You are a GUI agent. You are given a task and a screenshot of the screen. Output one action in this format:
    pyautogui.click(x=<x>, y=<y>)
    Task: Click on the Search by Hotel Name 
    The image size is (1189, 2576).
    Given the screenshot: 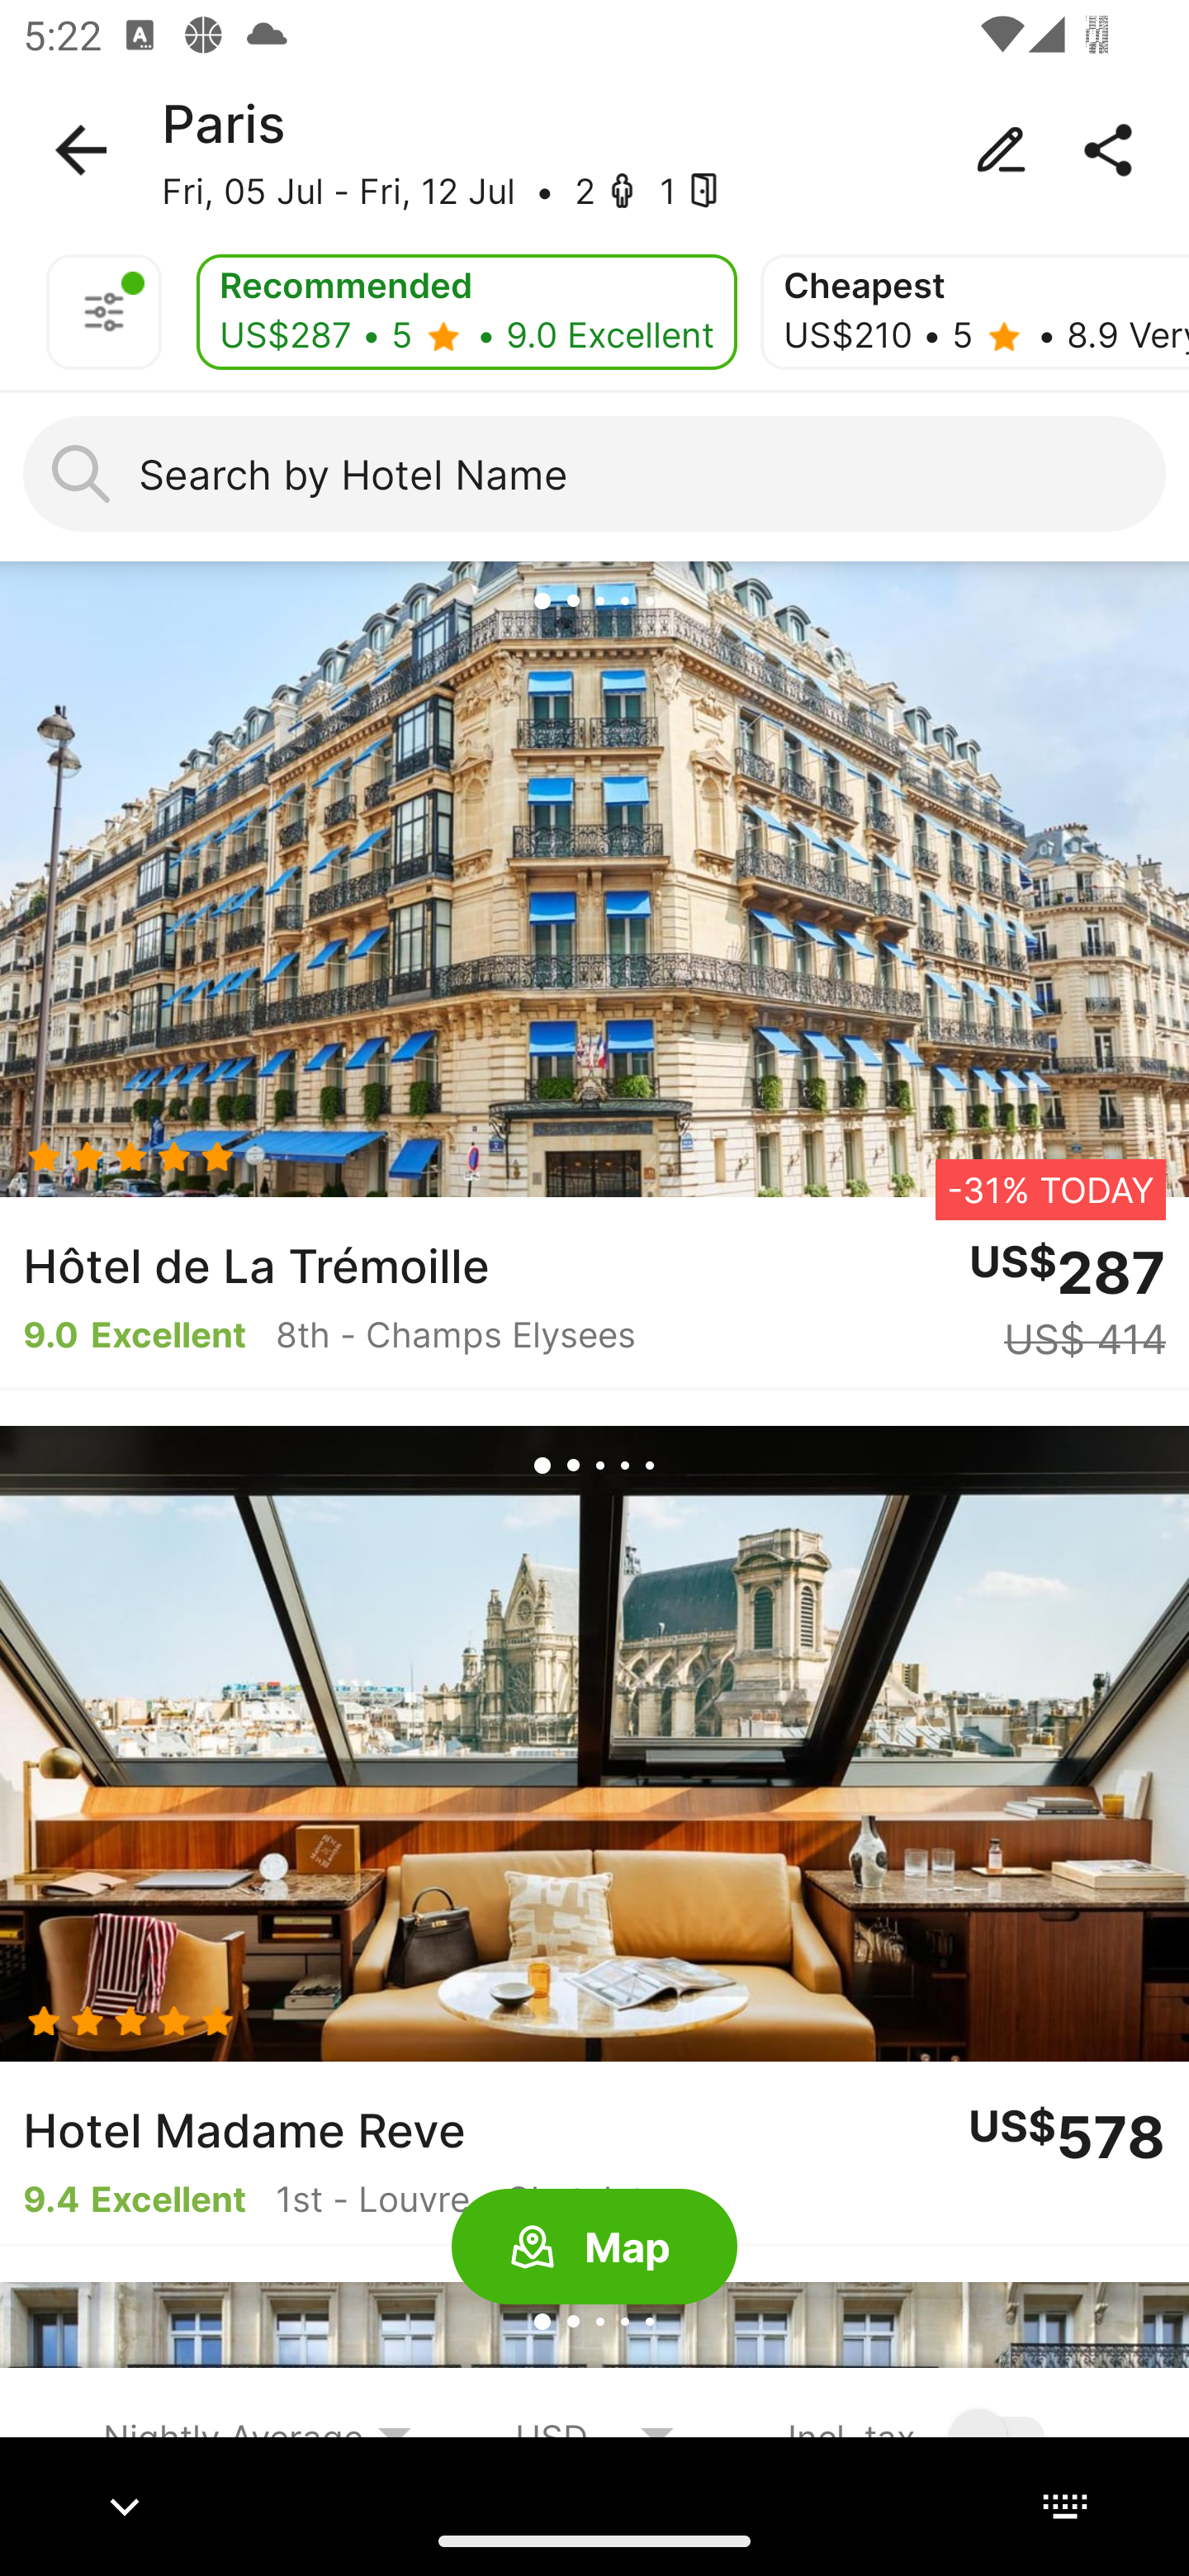 What is the action you would take?
    pyautogui.click(x=594, y=474)
    